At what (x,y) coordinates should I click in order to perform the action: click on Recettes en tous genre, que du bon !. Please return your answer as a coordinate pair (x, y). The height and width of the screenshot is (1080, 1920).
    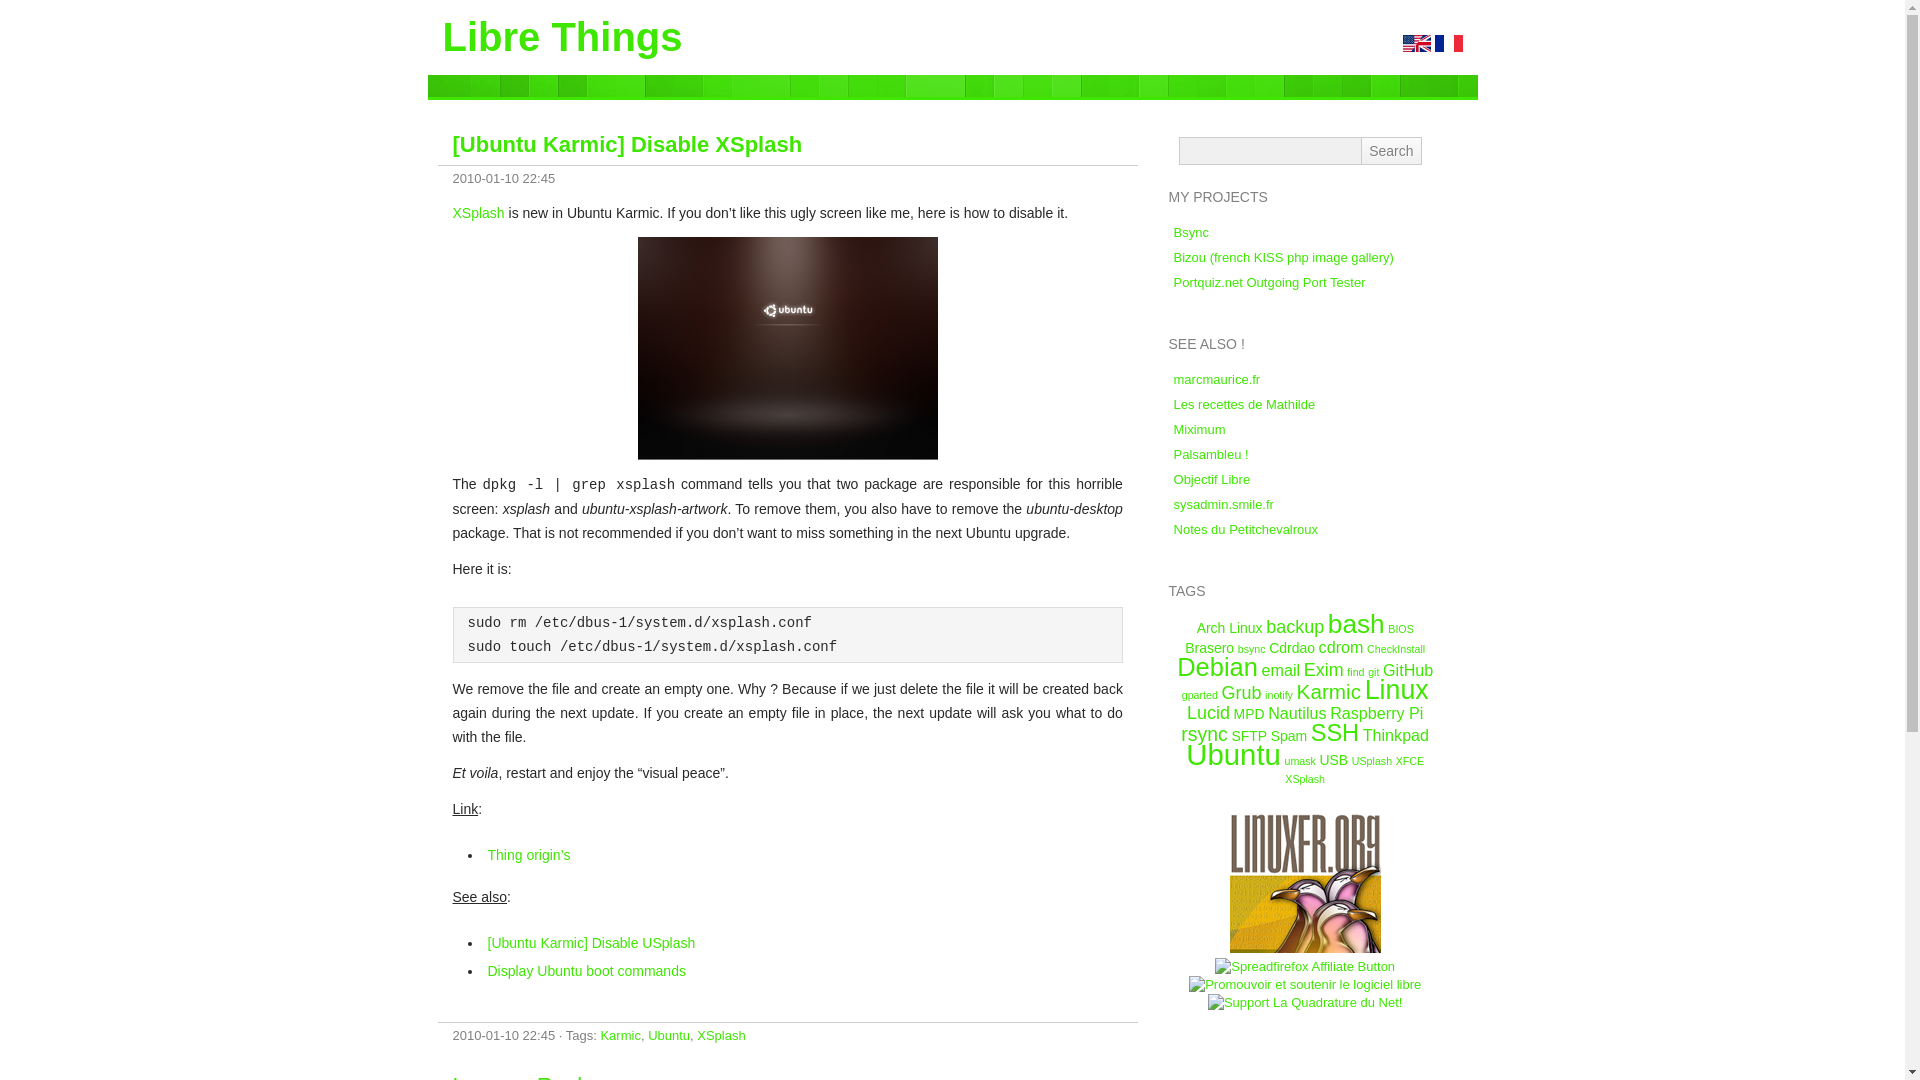
    Looking at the image, I should click on (1244, 404).